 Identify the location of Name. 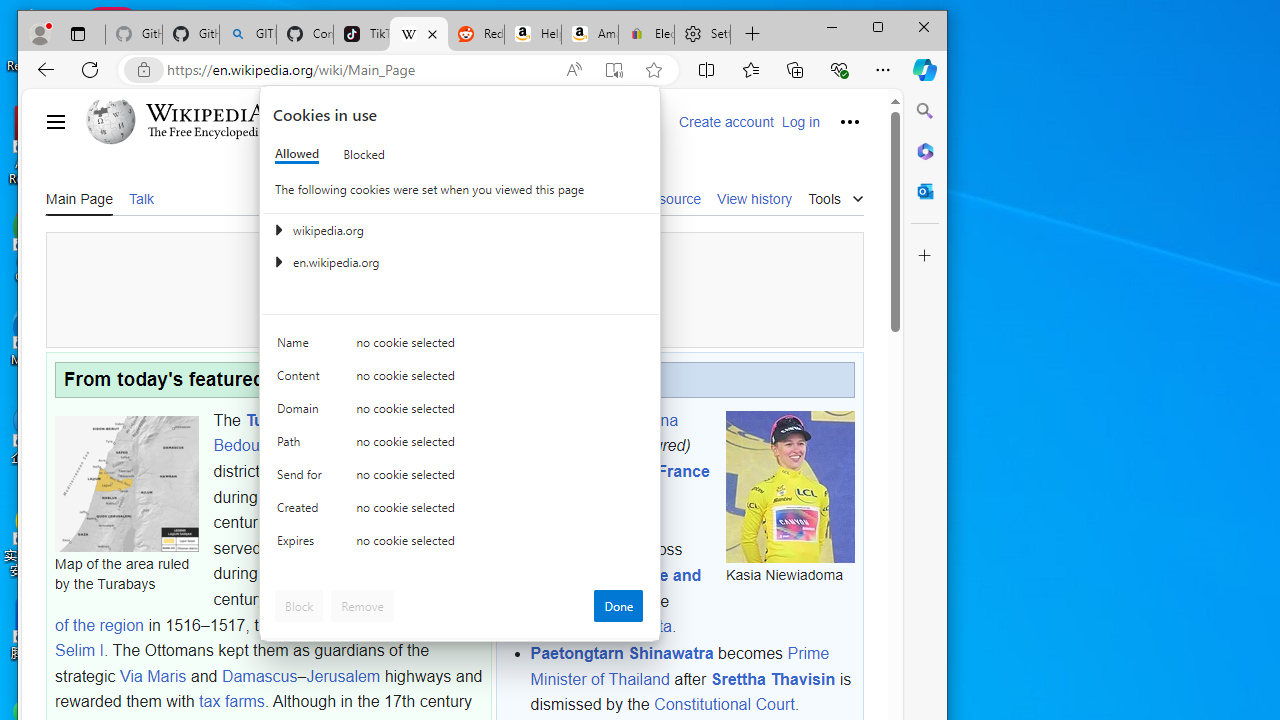
(302, 346).